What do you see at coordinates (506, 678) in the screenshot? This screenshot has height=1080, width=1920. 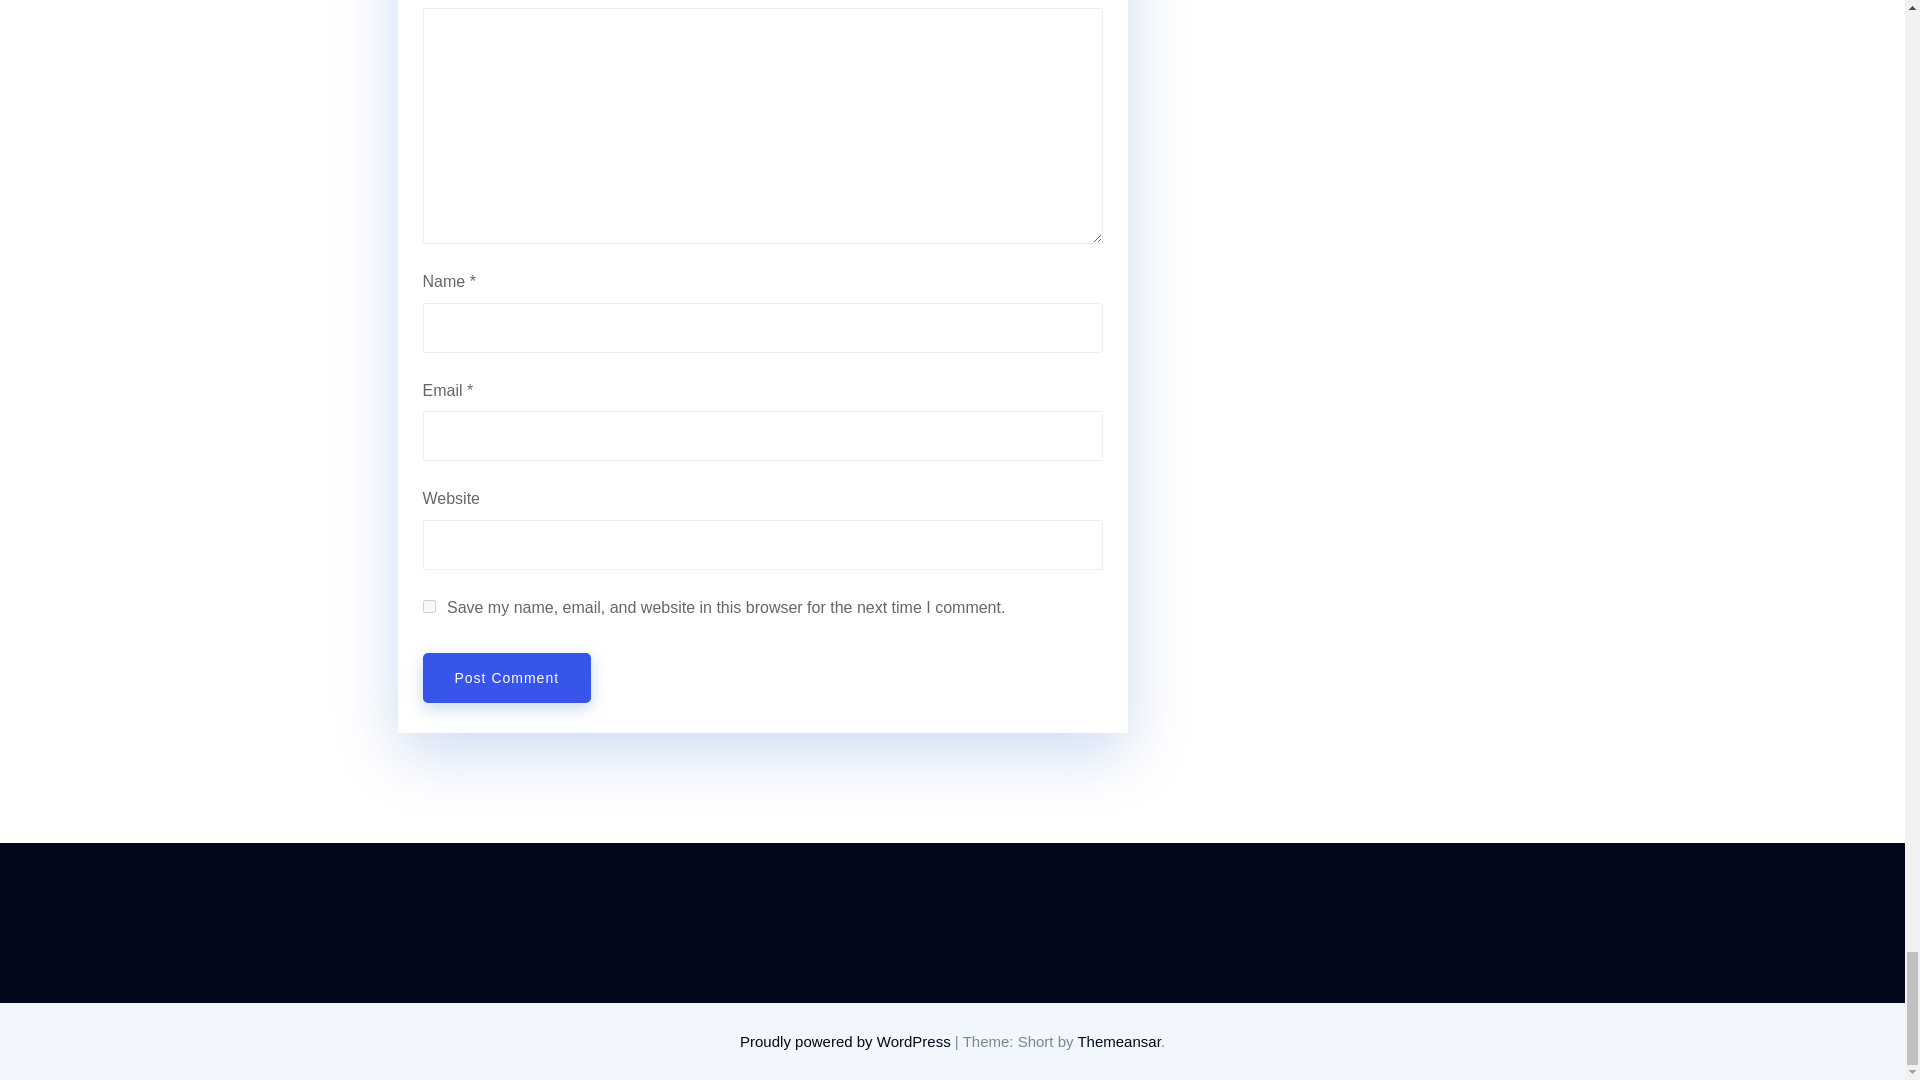 I see `Post Comment` at bounding box center [506, 678].